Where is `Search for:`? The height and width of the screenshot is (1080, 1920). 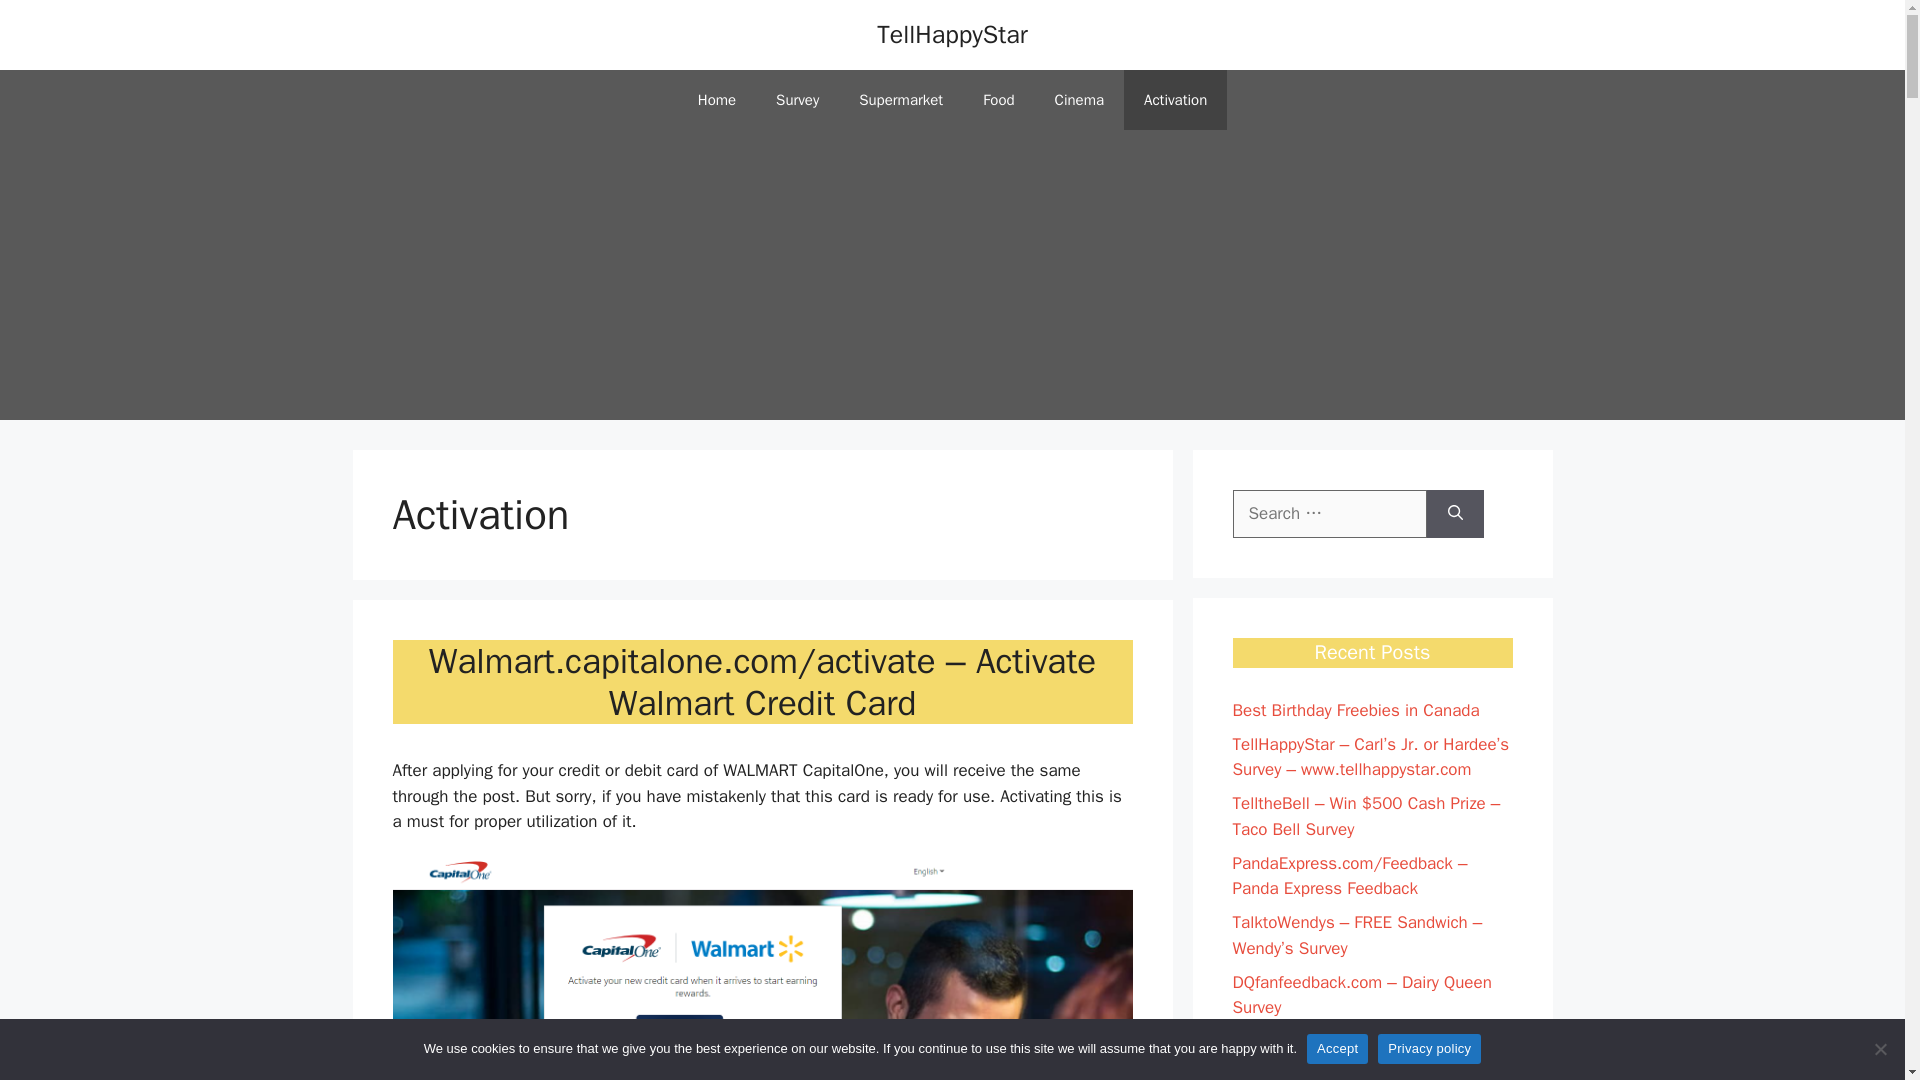
Search for: is located at coordinates (1329, 514).